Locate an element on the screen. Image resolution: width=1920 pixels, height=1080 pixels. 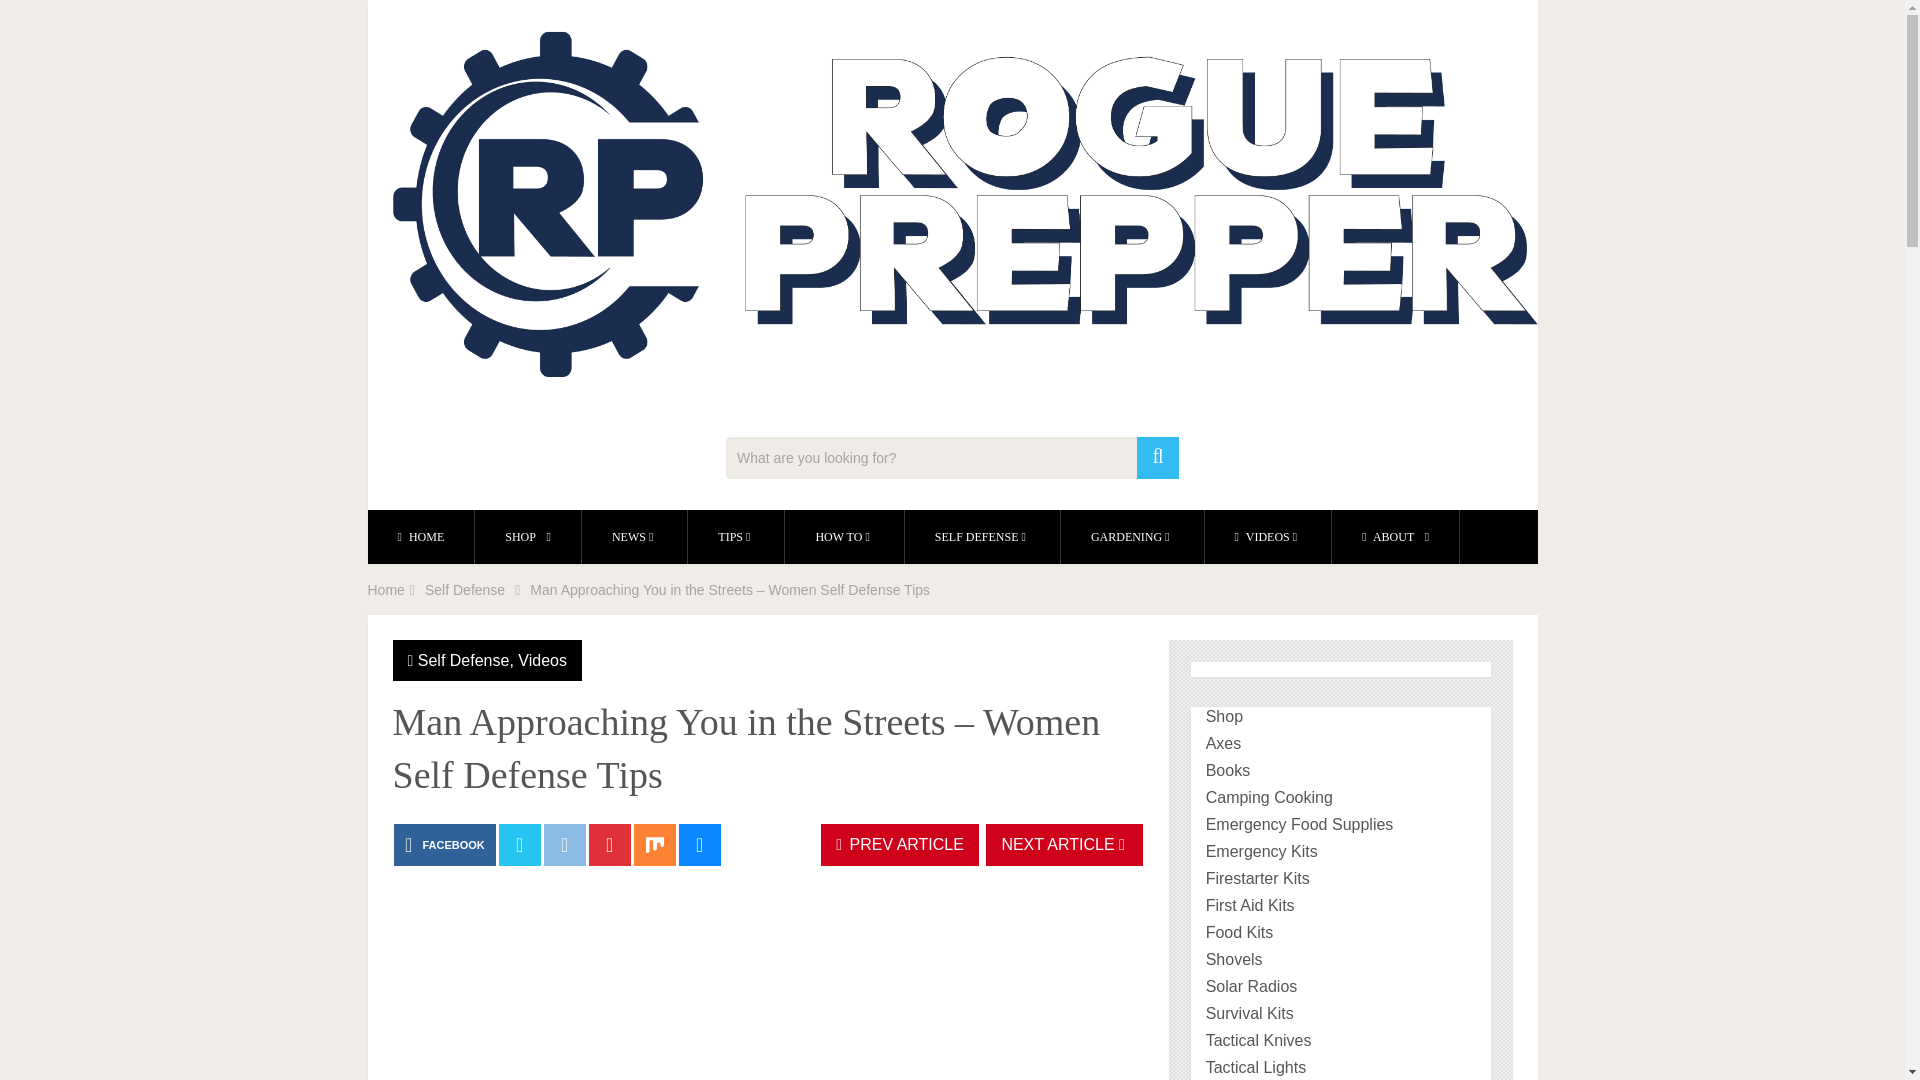
HOME is located at coordinates (421, 536).